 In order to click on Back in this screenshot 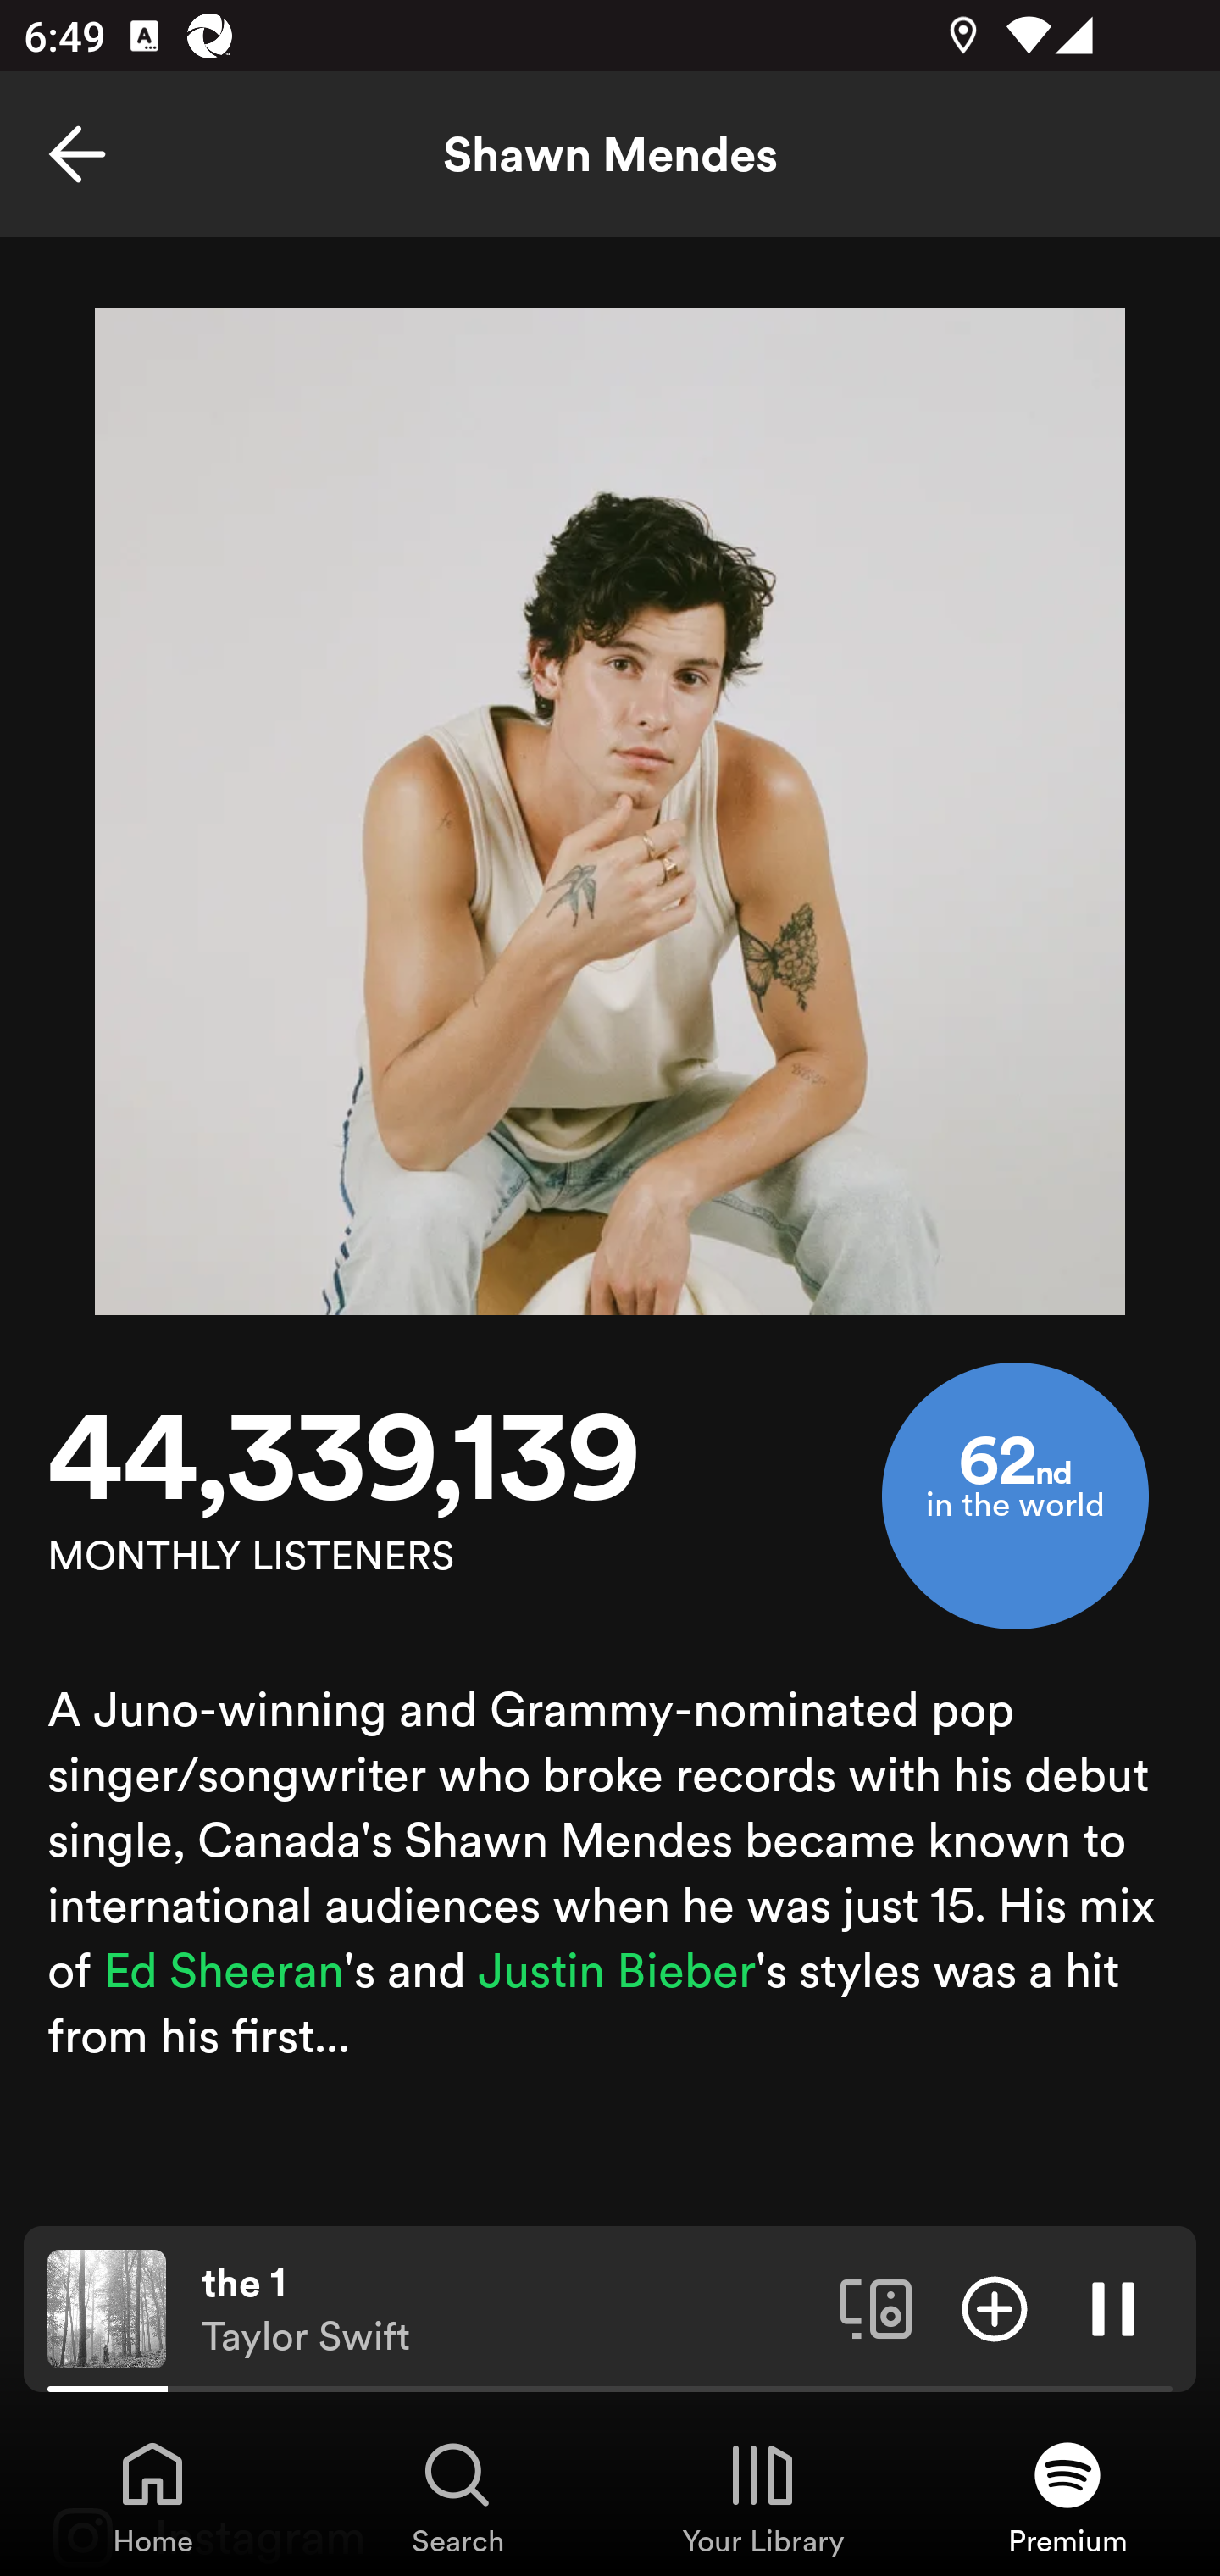, I will do `click(77, 154)`.